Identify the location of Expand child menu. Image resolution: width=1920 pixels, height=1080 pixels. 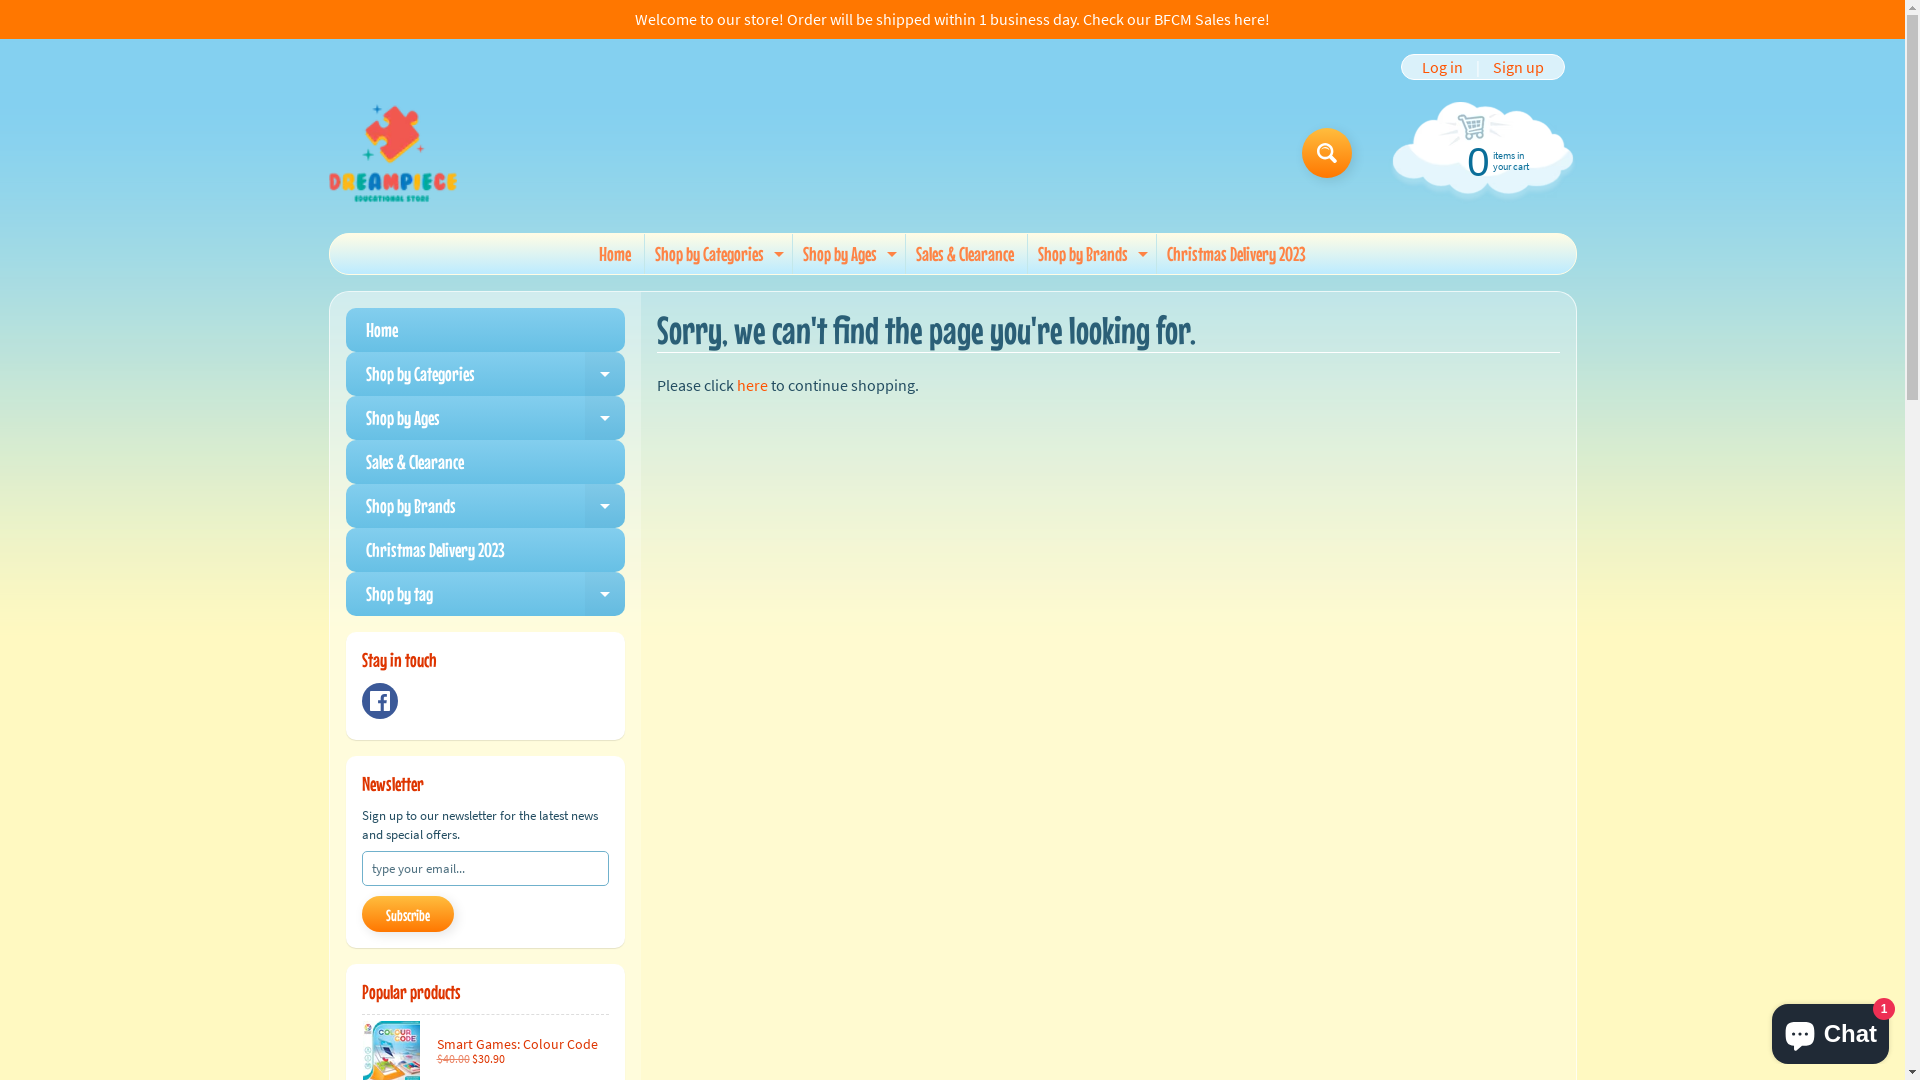
(605, 594).